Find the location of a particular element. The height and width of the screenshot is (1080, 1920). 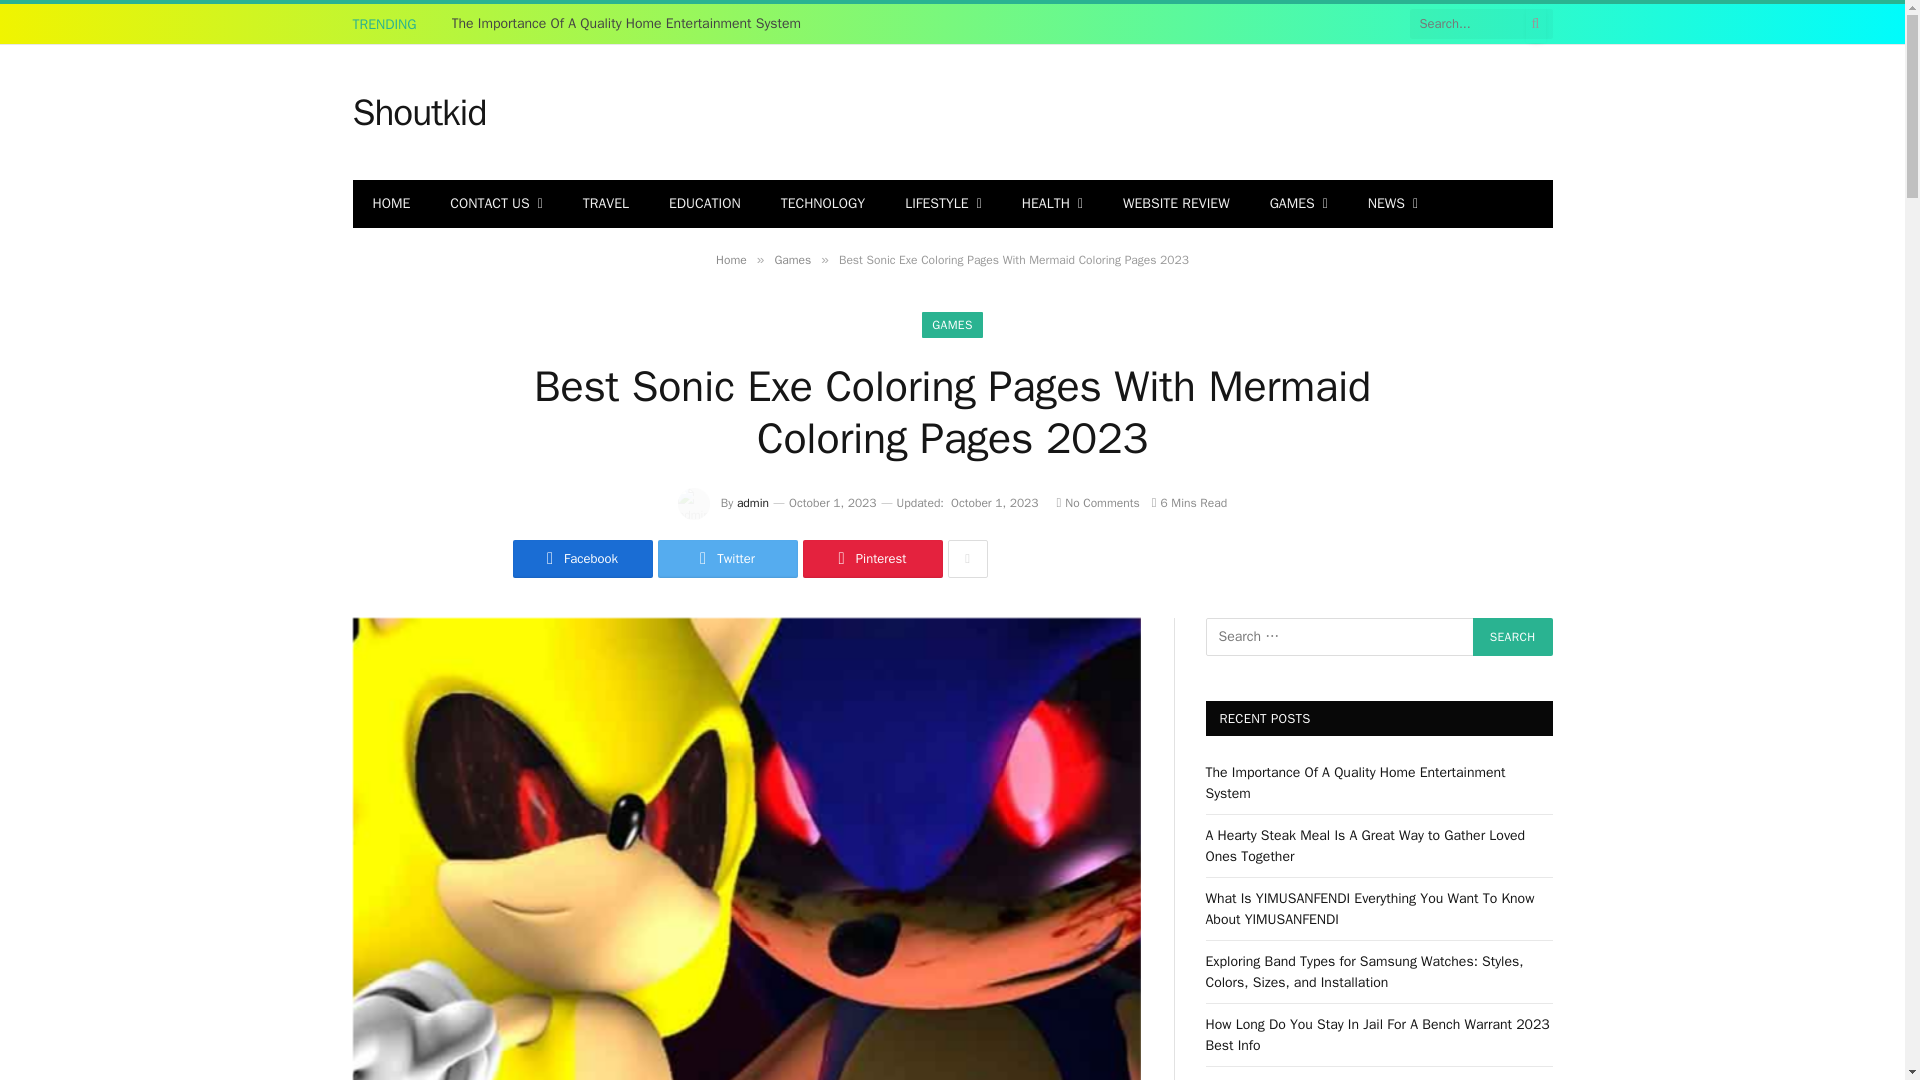

Show More Social Sharing is located at coordinates (968, 558).